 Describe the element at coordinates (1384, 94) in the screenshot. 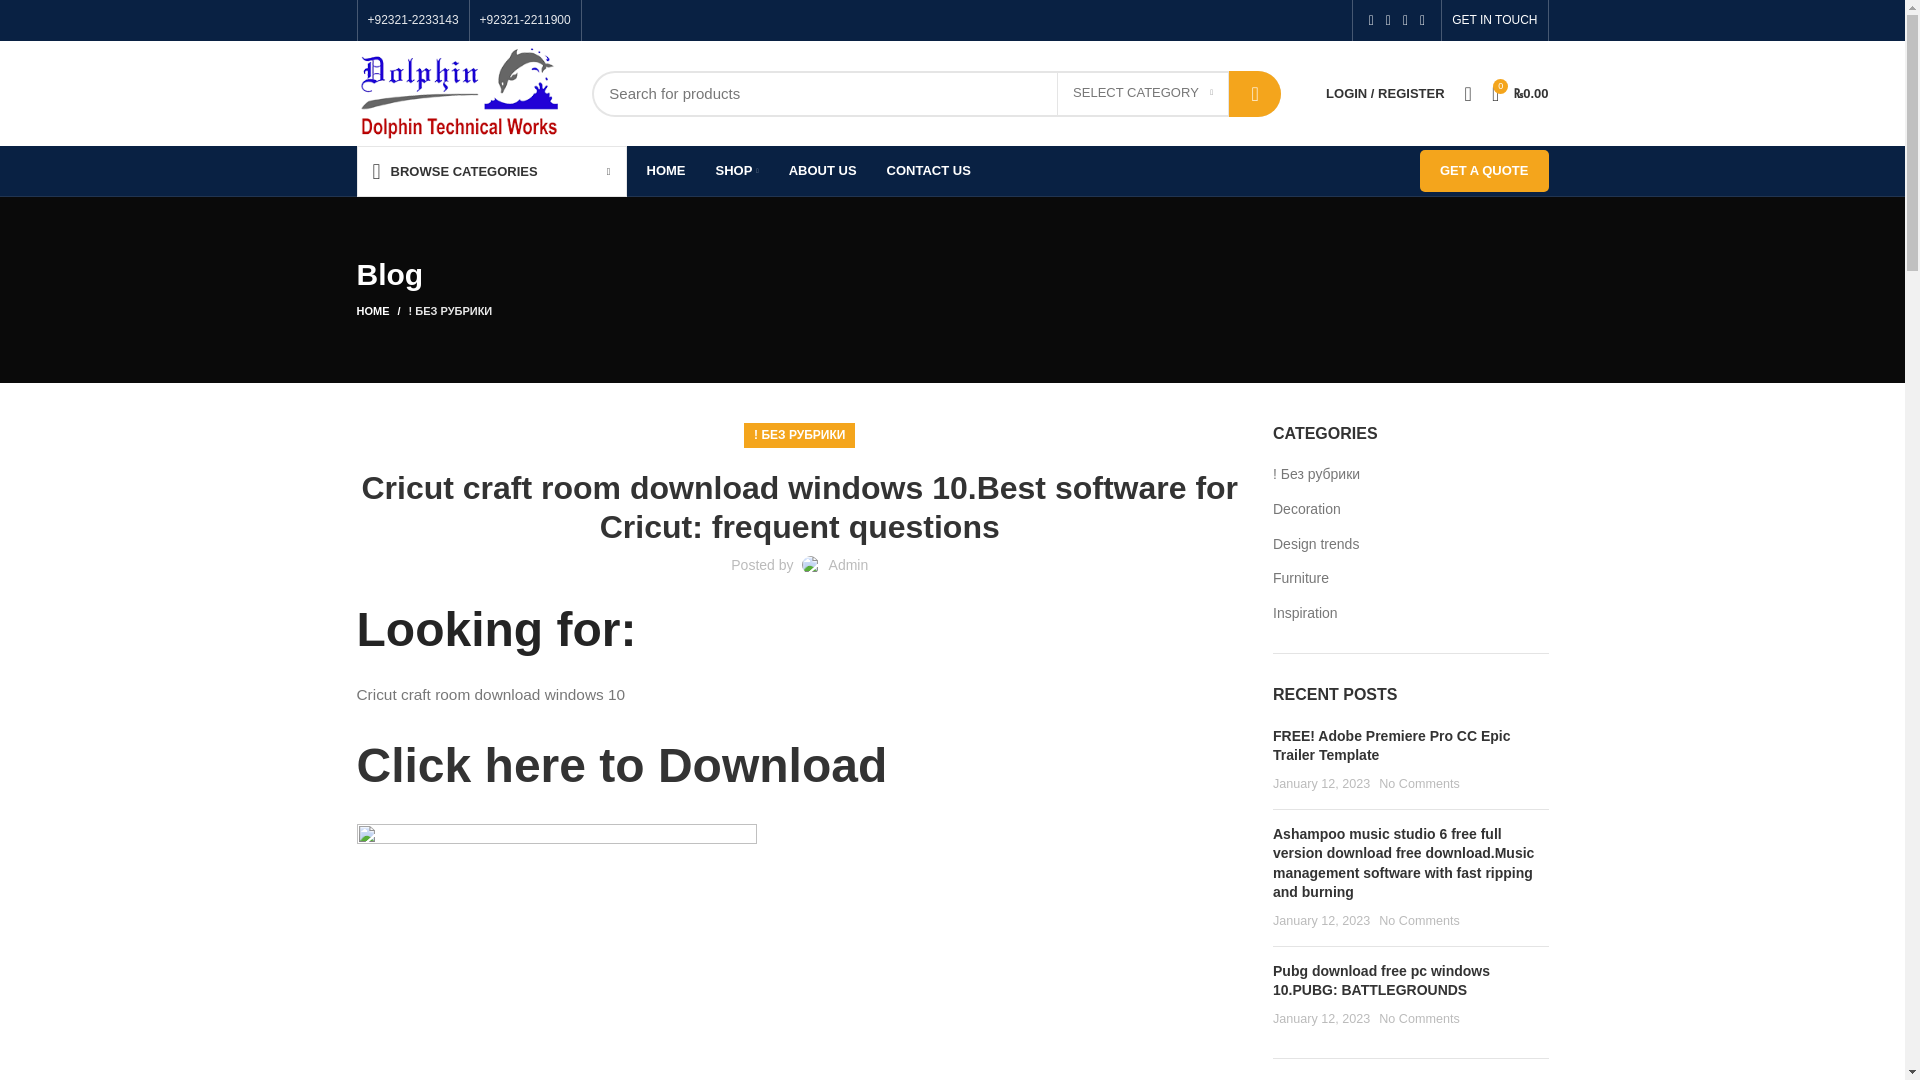

I see `My account` at that location.